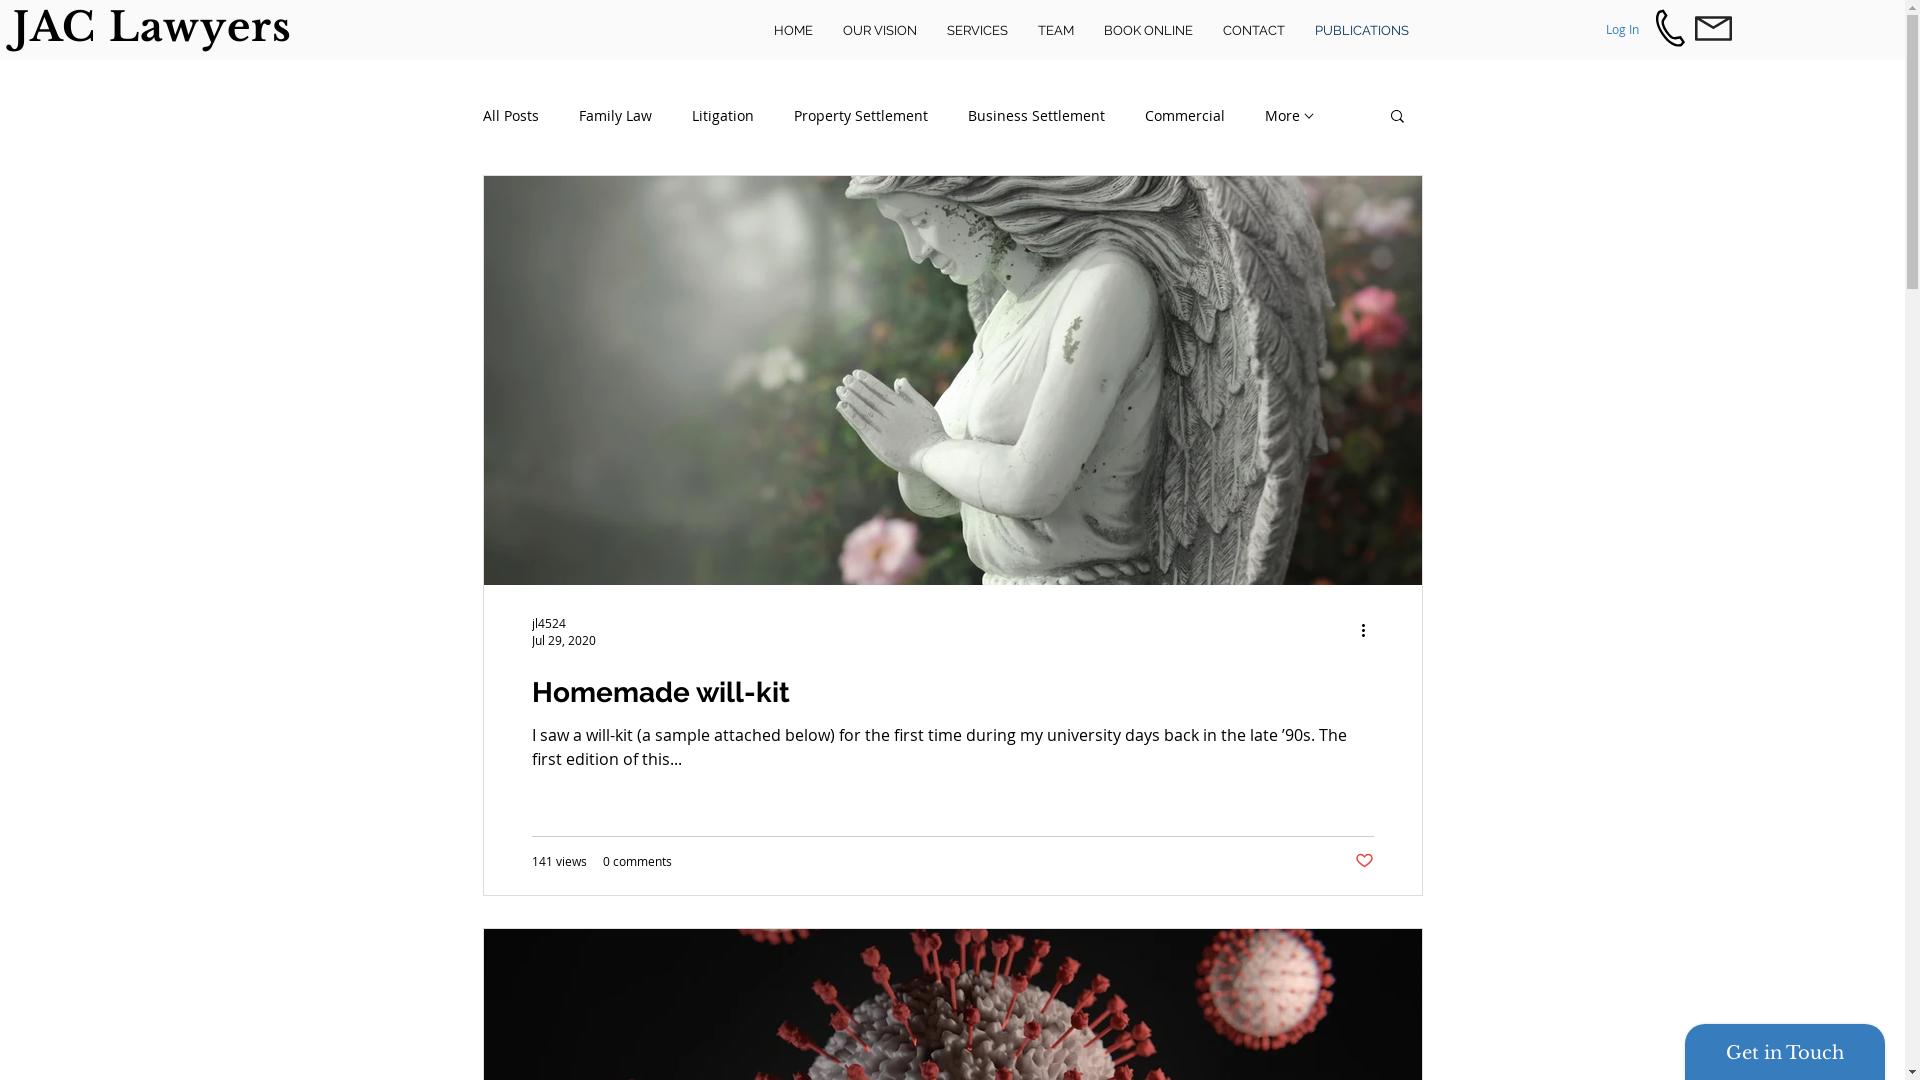  I want to click on Litigation, so click(723, 116).